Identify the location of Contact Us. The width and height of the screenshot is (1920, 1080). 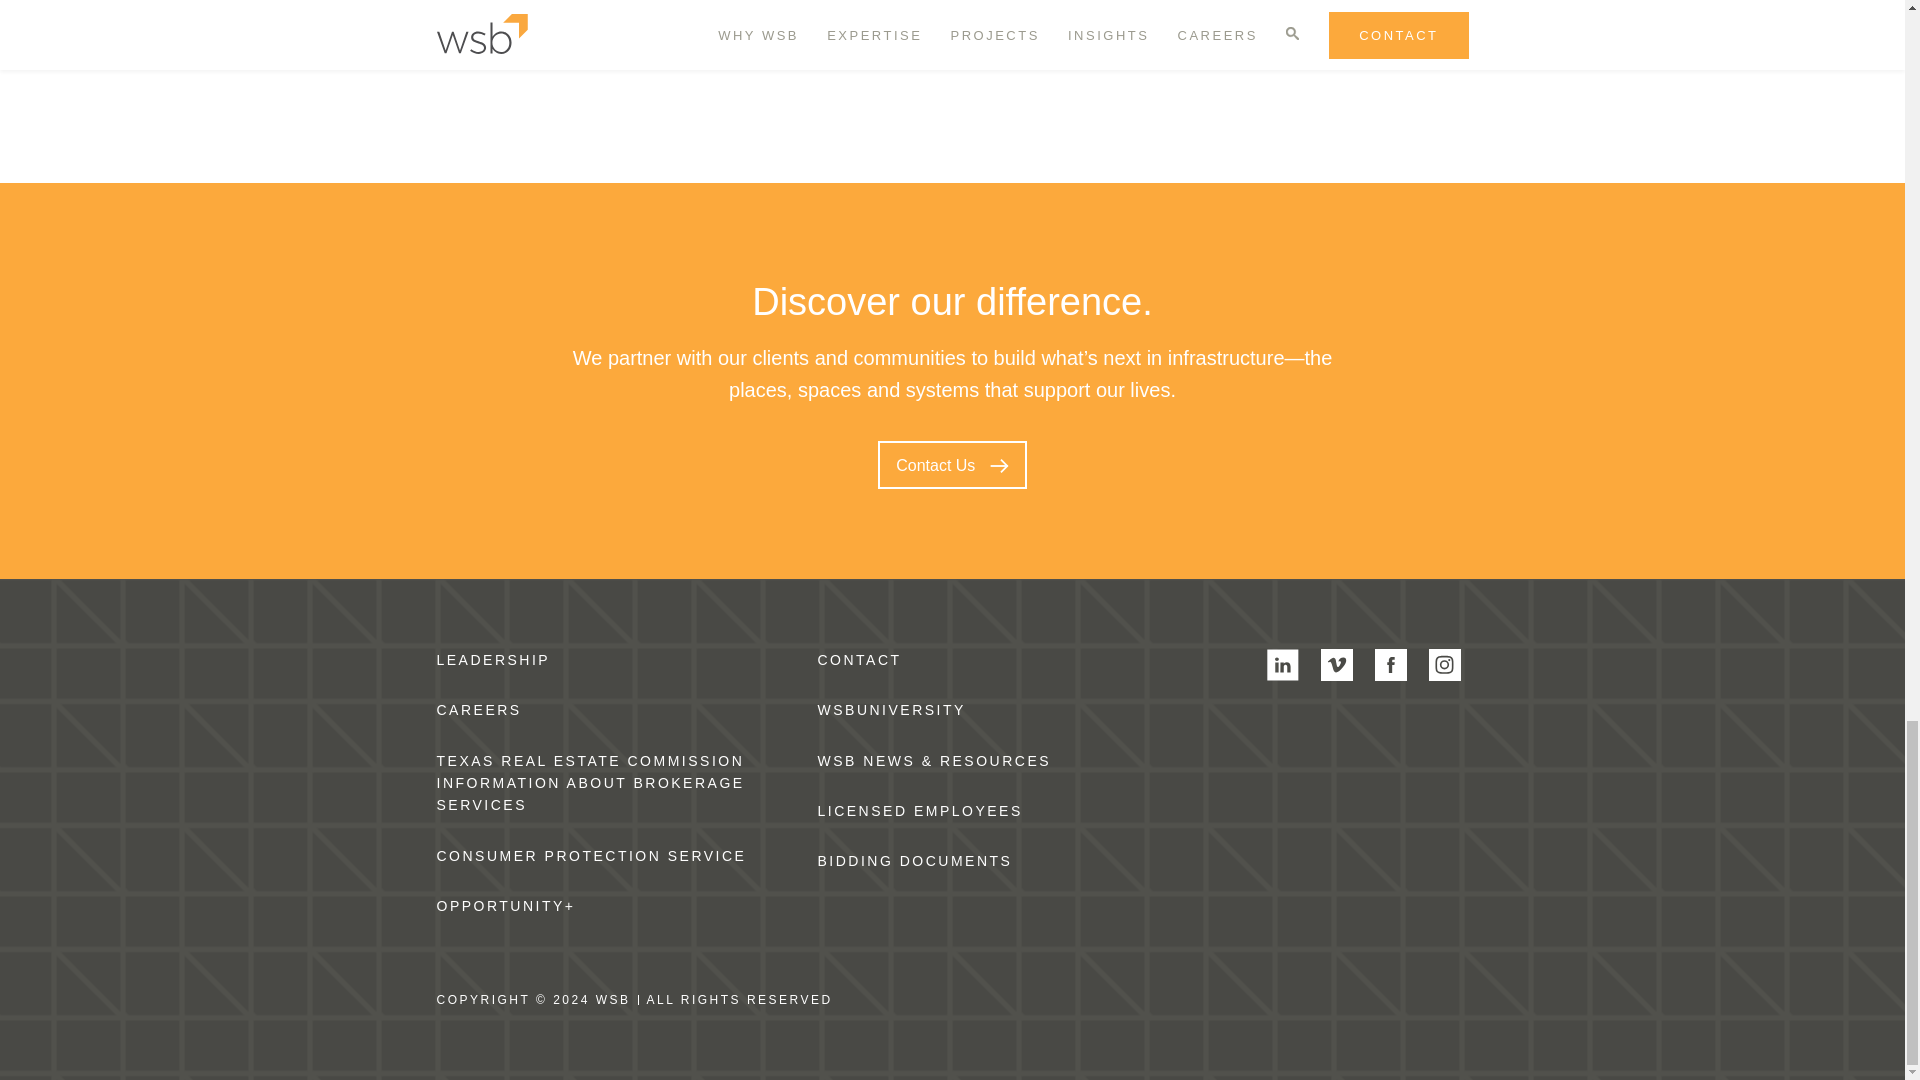
(952, 464).